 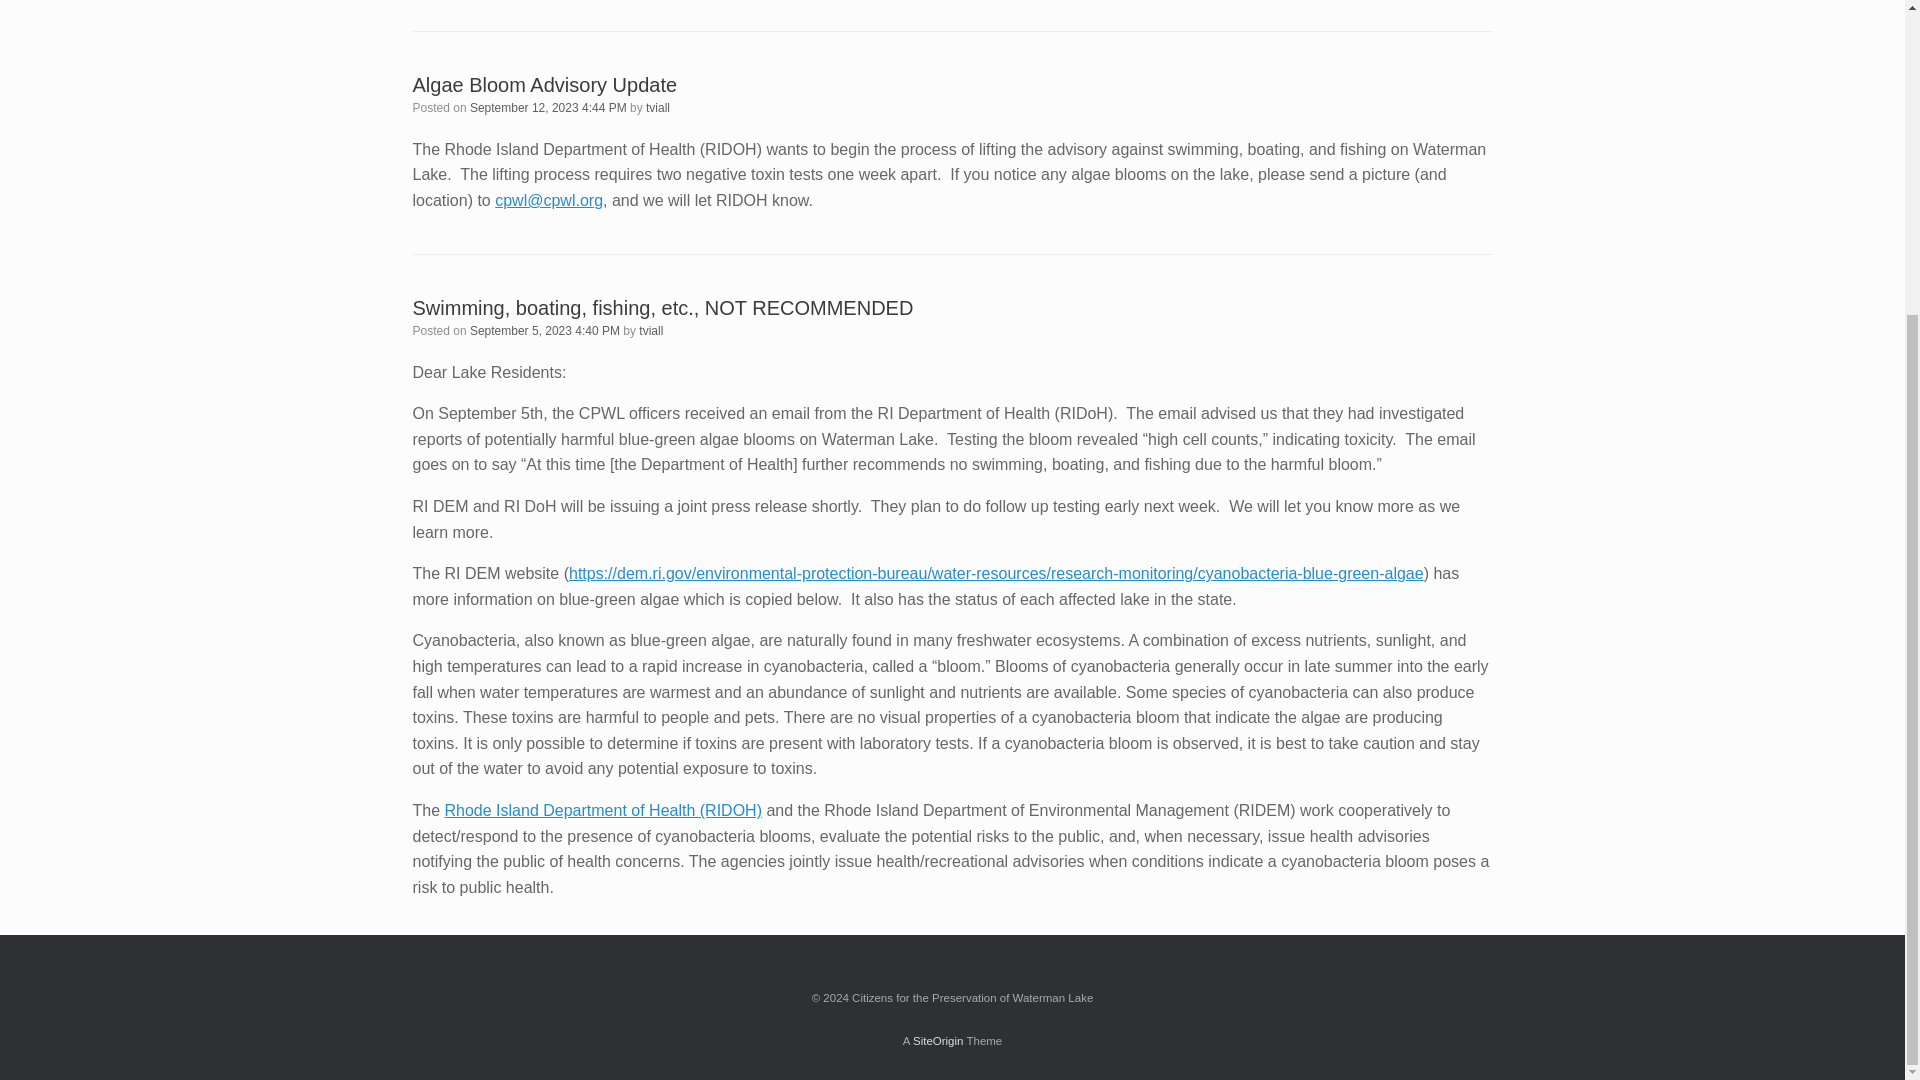 What do you see at coordinates (544, 85) in the screenshot?
I see `Algae Bloom Advisory Update` at bounding box center [544, 85].